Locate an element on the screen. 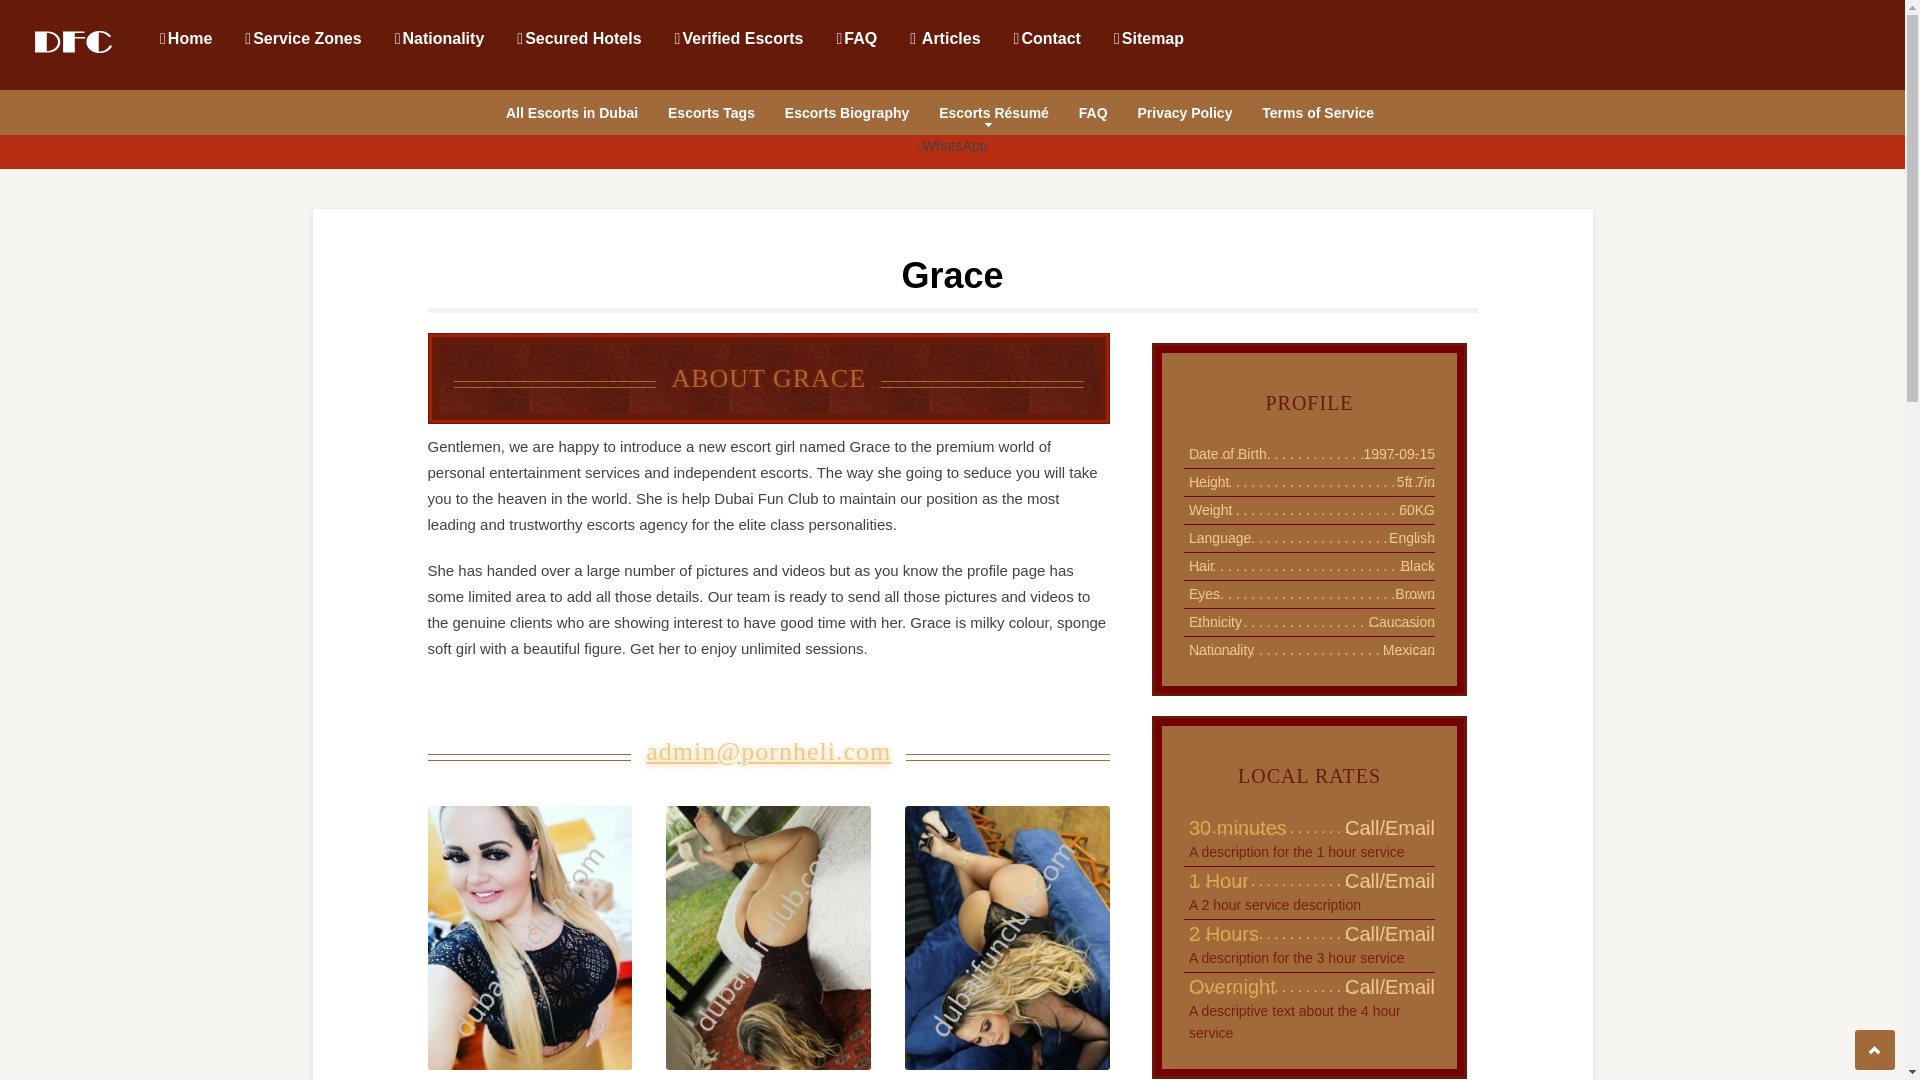 This screenshot has height=1080, width=1920. Articles is located at coordinates (944, 37).